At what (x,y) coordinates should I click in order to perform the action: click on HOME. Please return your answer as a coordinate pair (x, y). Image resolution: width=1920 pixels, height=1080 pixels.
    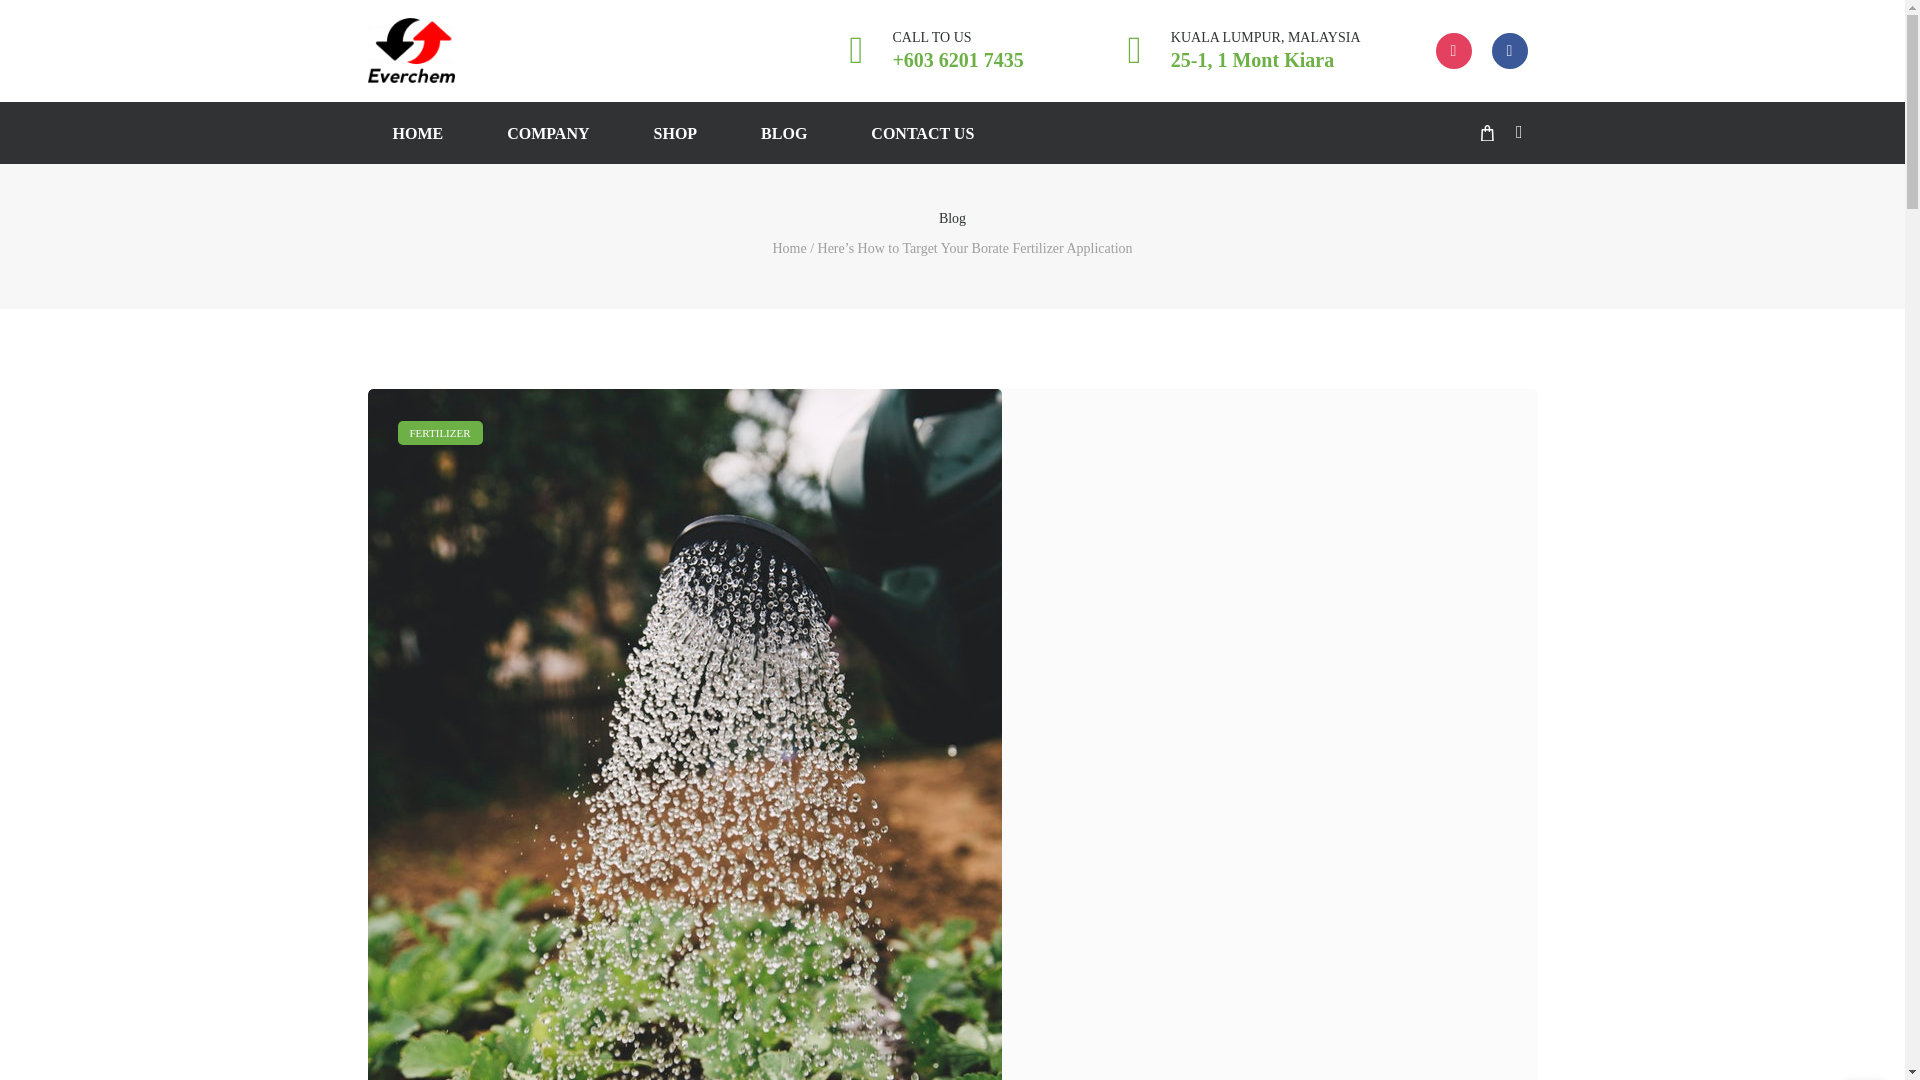
    Looking at the image, I should click on (1237, 51).